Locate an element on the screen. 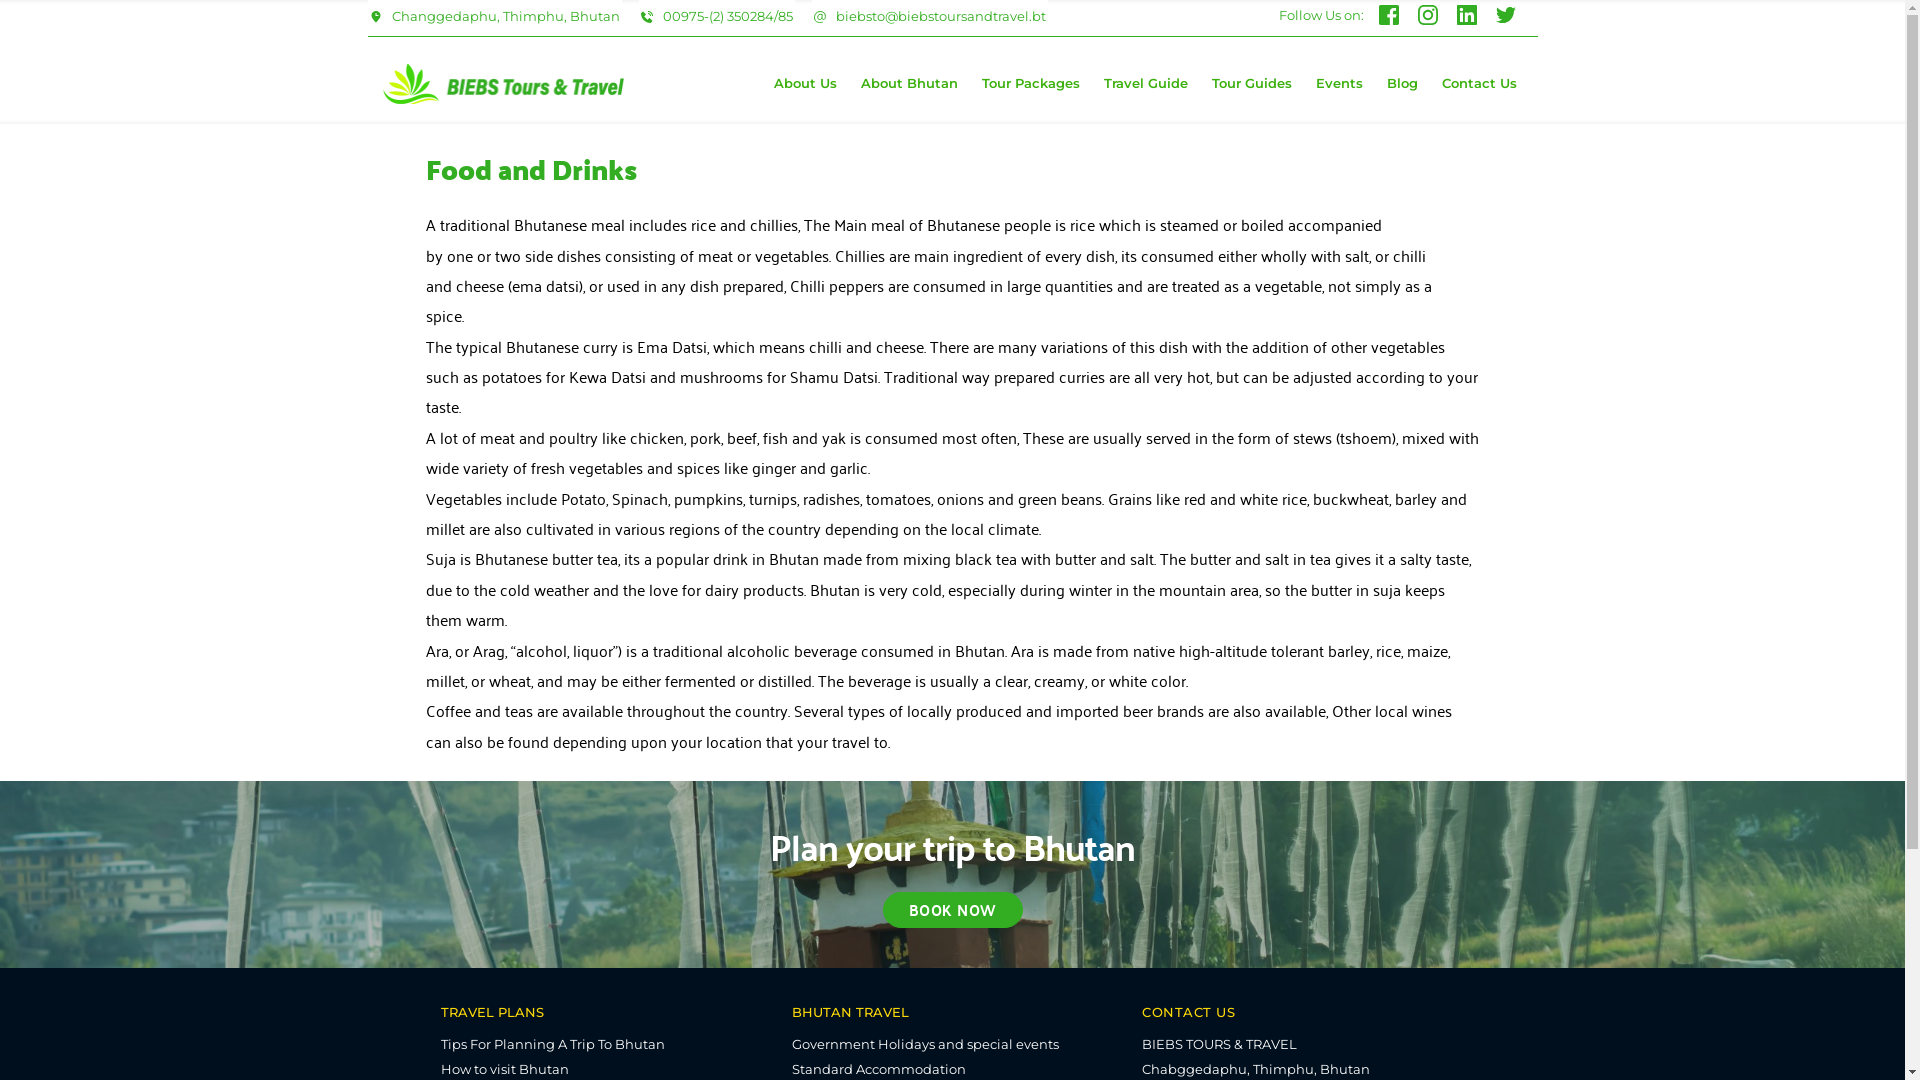 This screenshot has height=1080, width=1920. Travel Guide is located at coordinates (1146, 84).